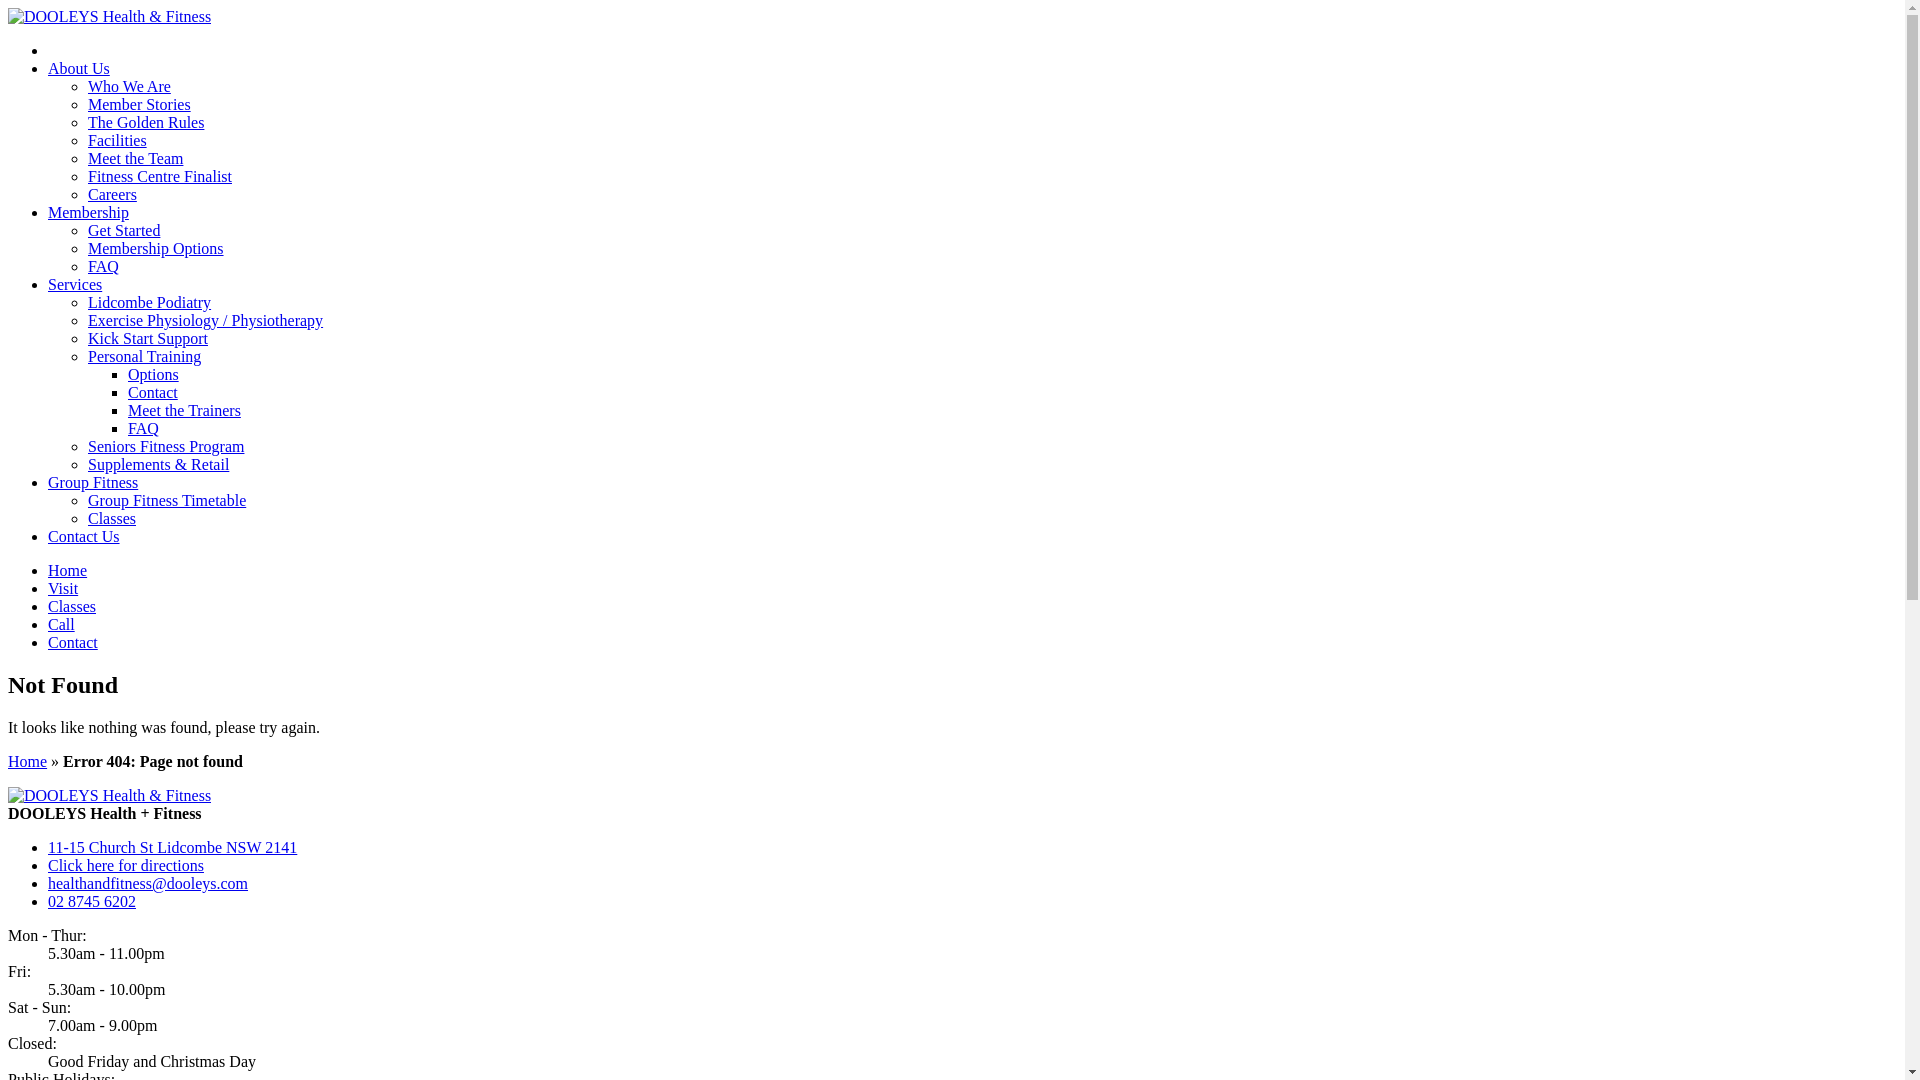  I want to click on Kick Start Support, so click(148, 338).